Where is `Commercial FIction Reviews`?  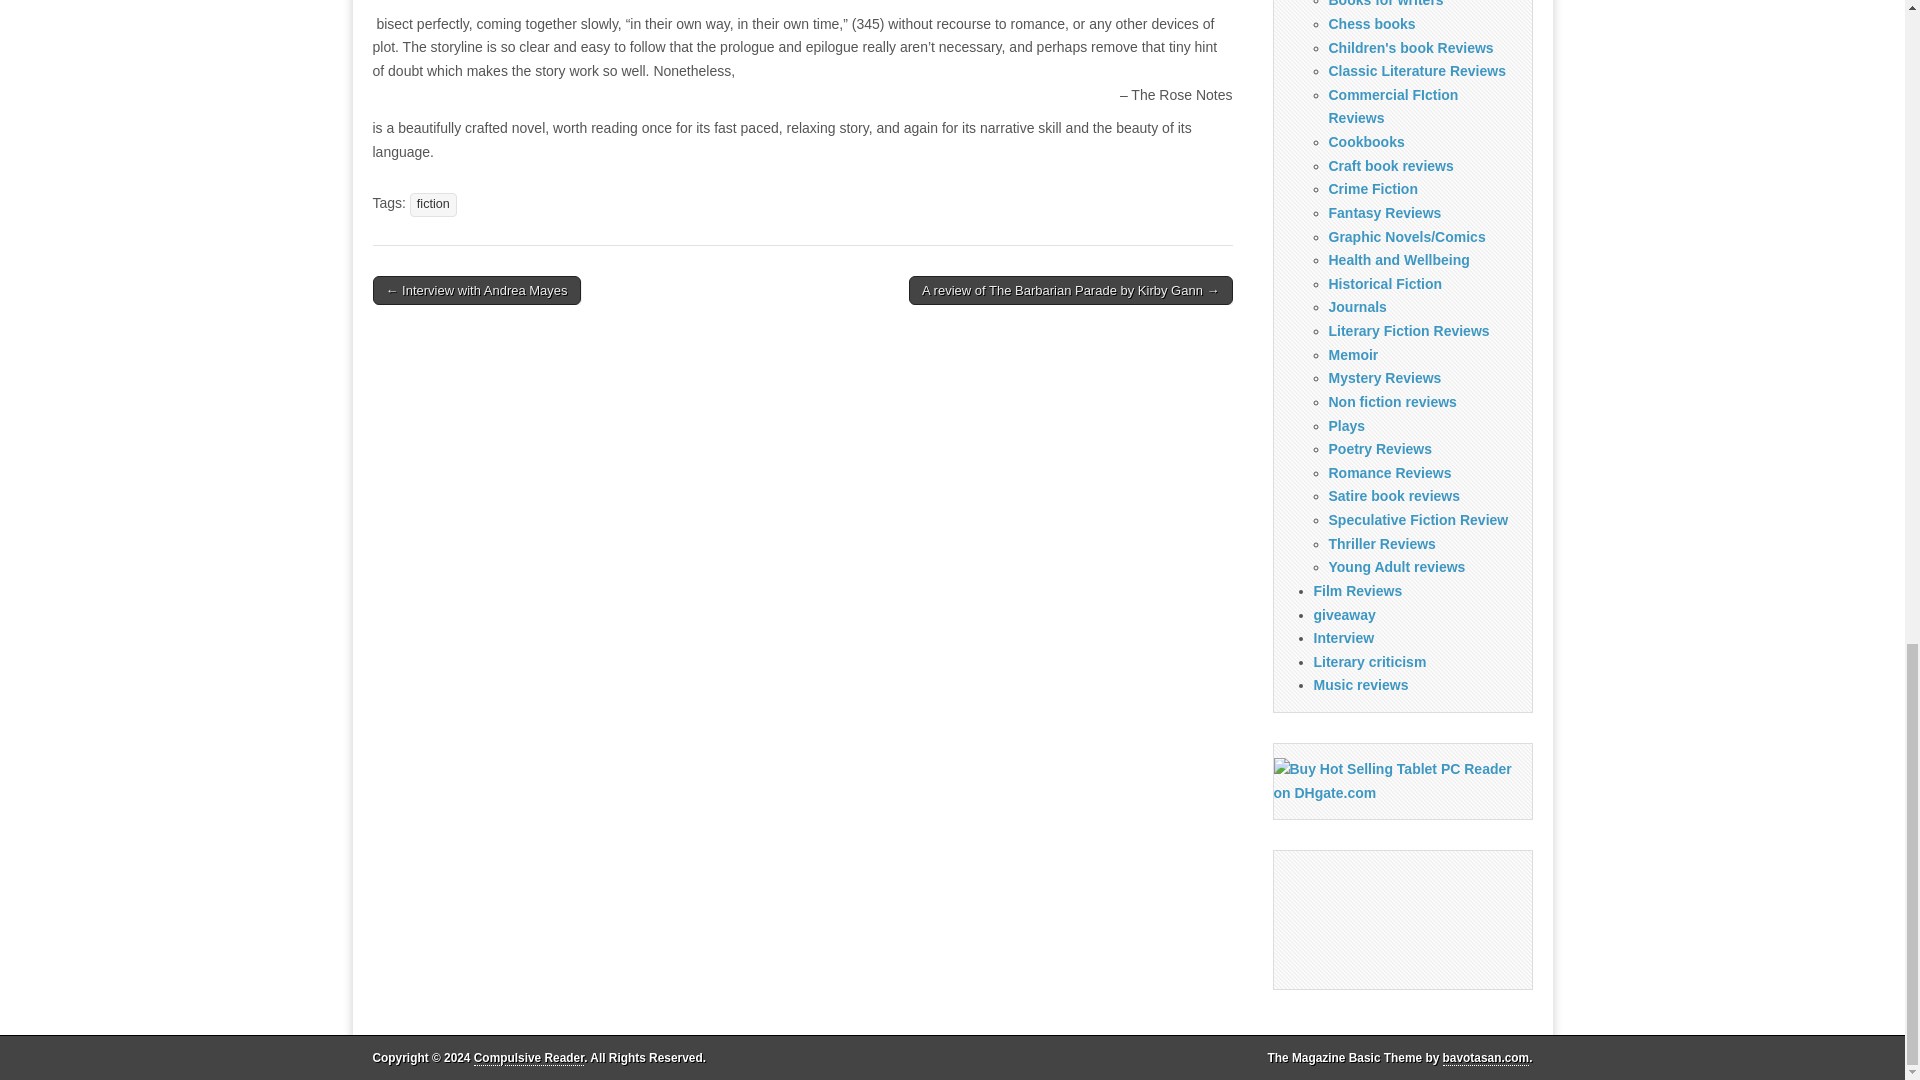
Commercial FIction Reviews is located at coordinates (1392, 107).